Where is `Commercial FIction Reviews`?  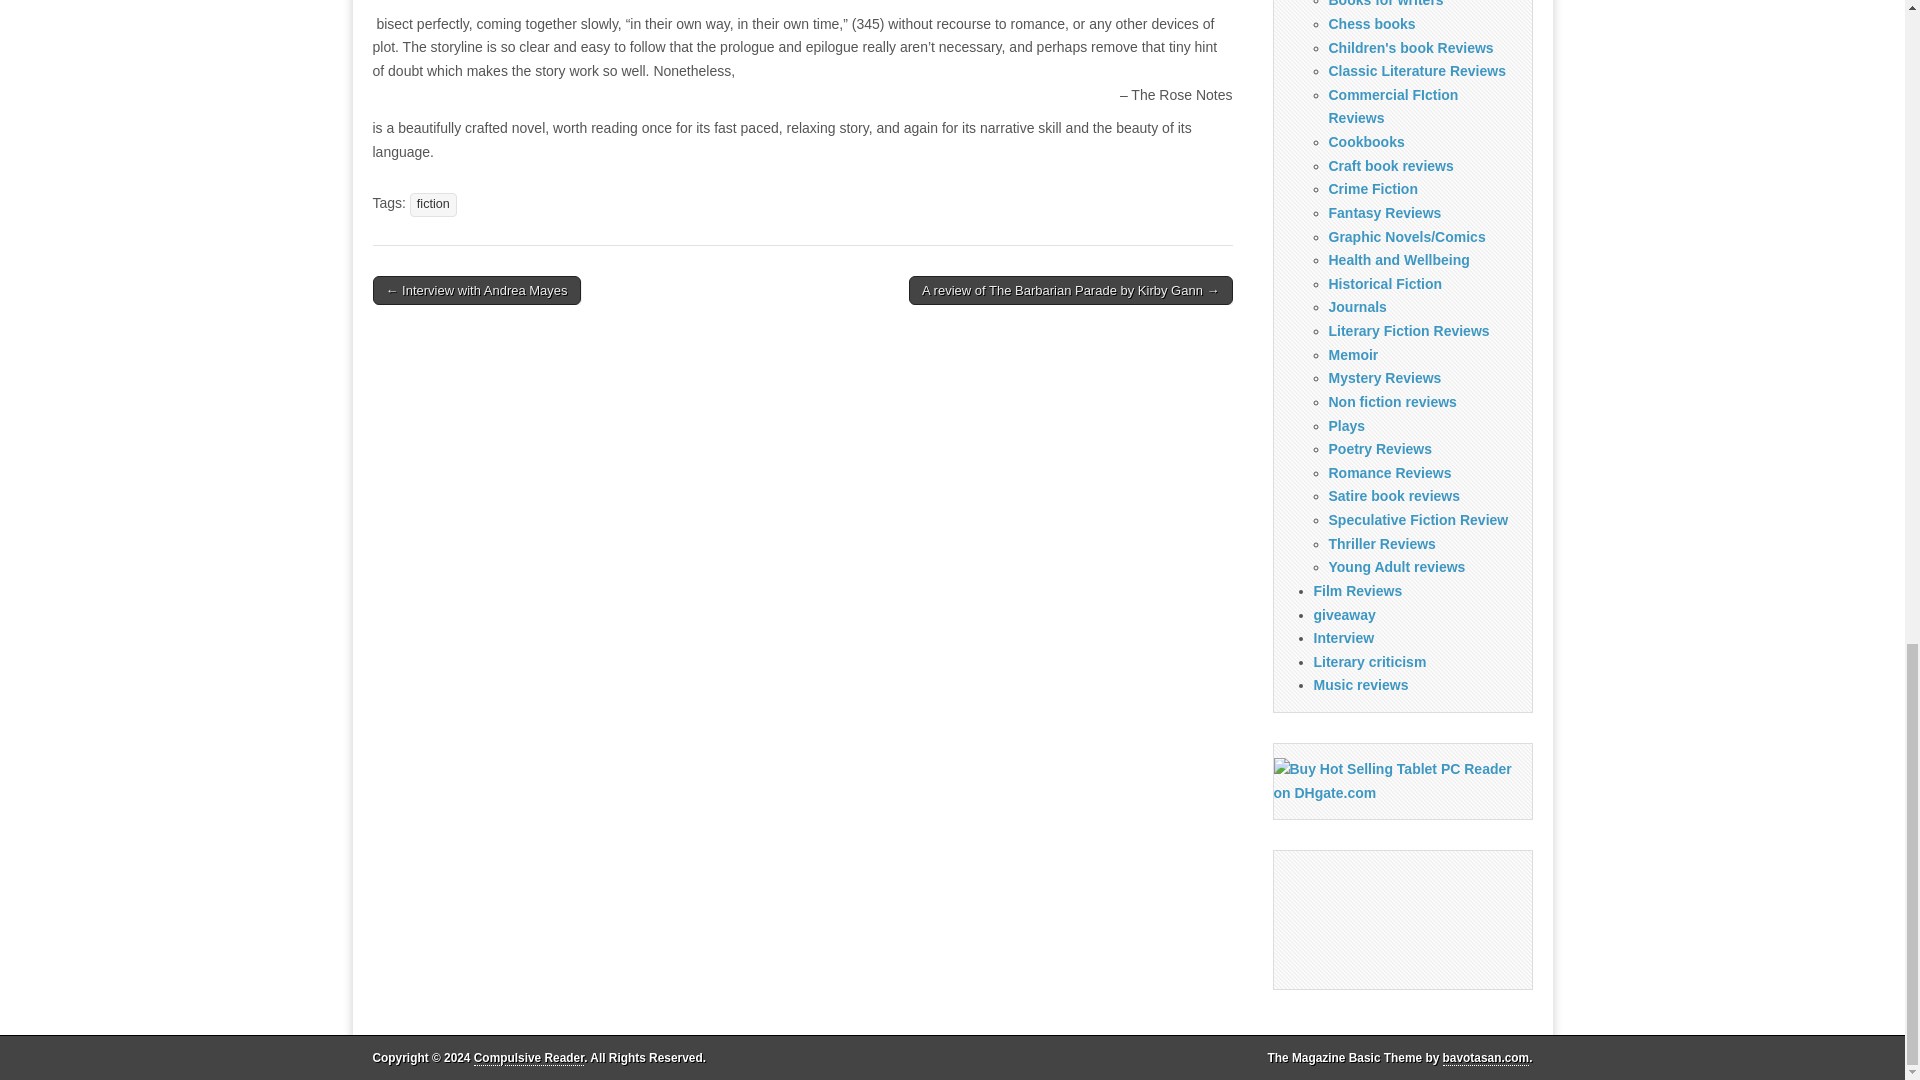
Commercial FIction Reviews is located at coordinates (1392, 107).